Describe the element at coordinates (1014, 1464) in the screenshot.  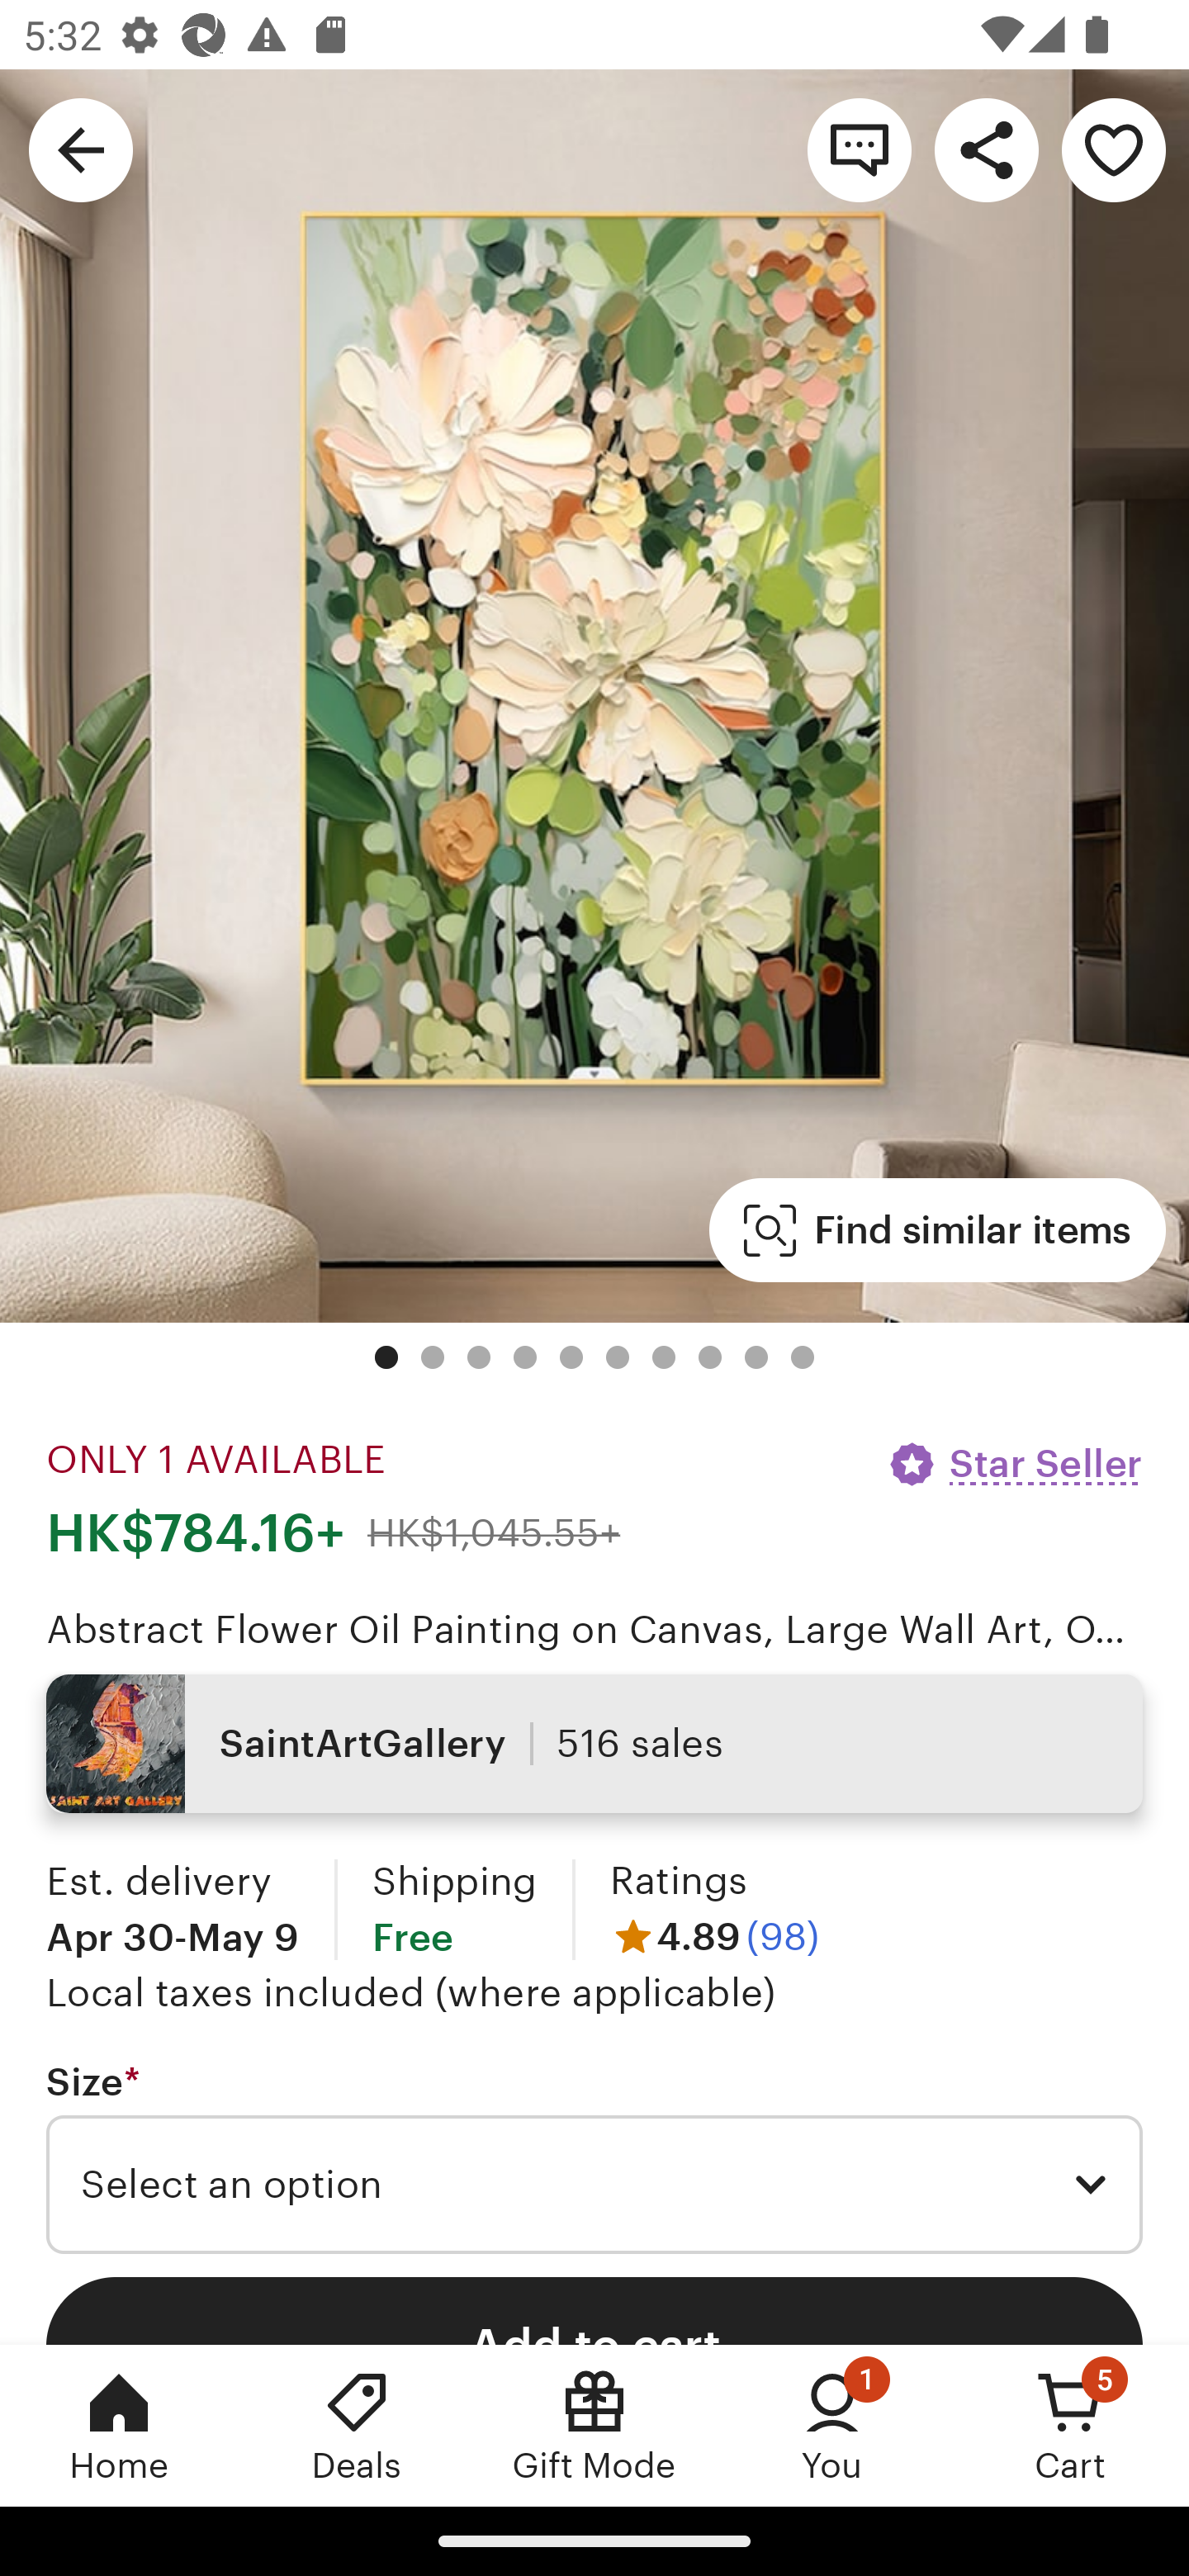
I see `Star Seller` at that location.